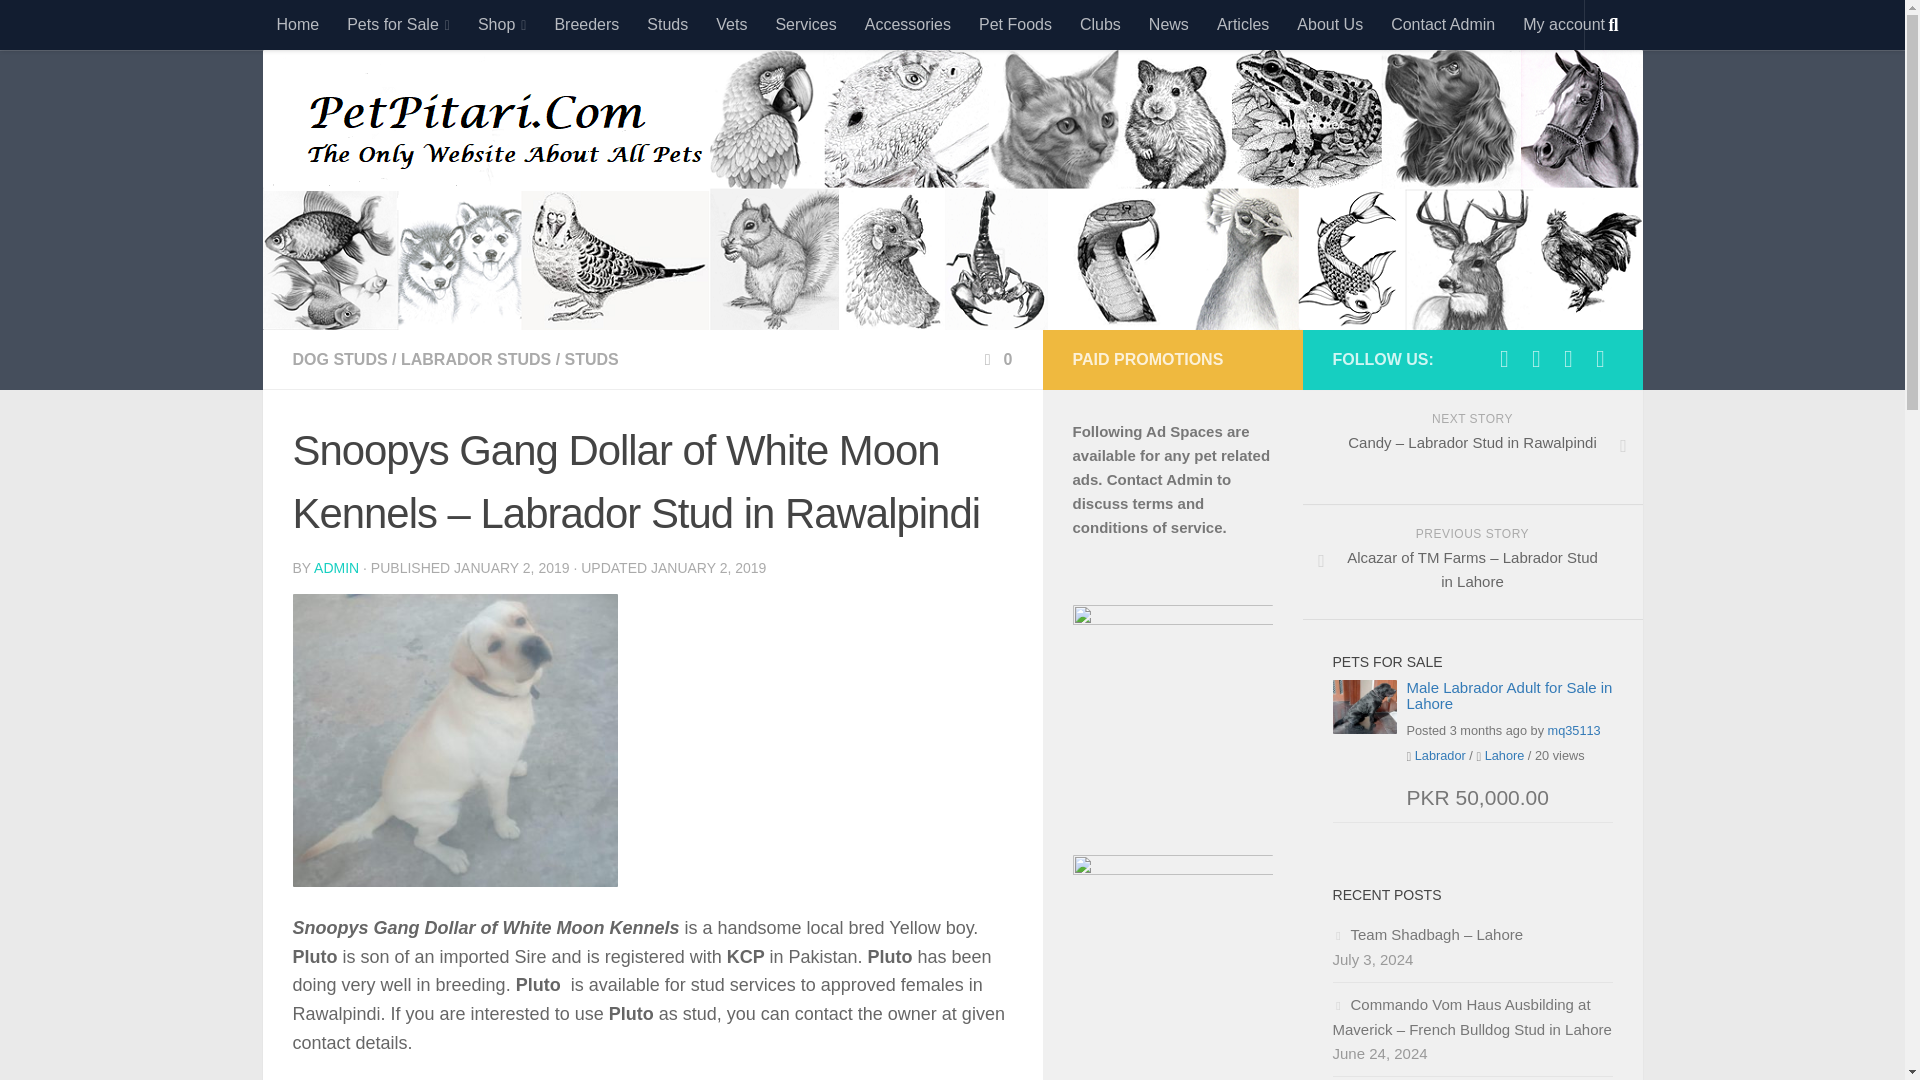  I want to click on Shop, so click(502, 24).